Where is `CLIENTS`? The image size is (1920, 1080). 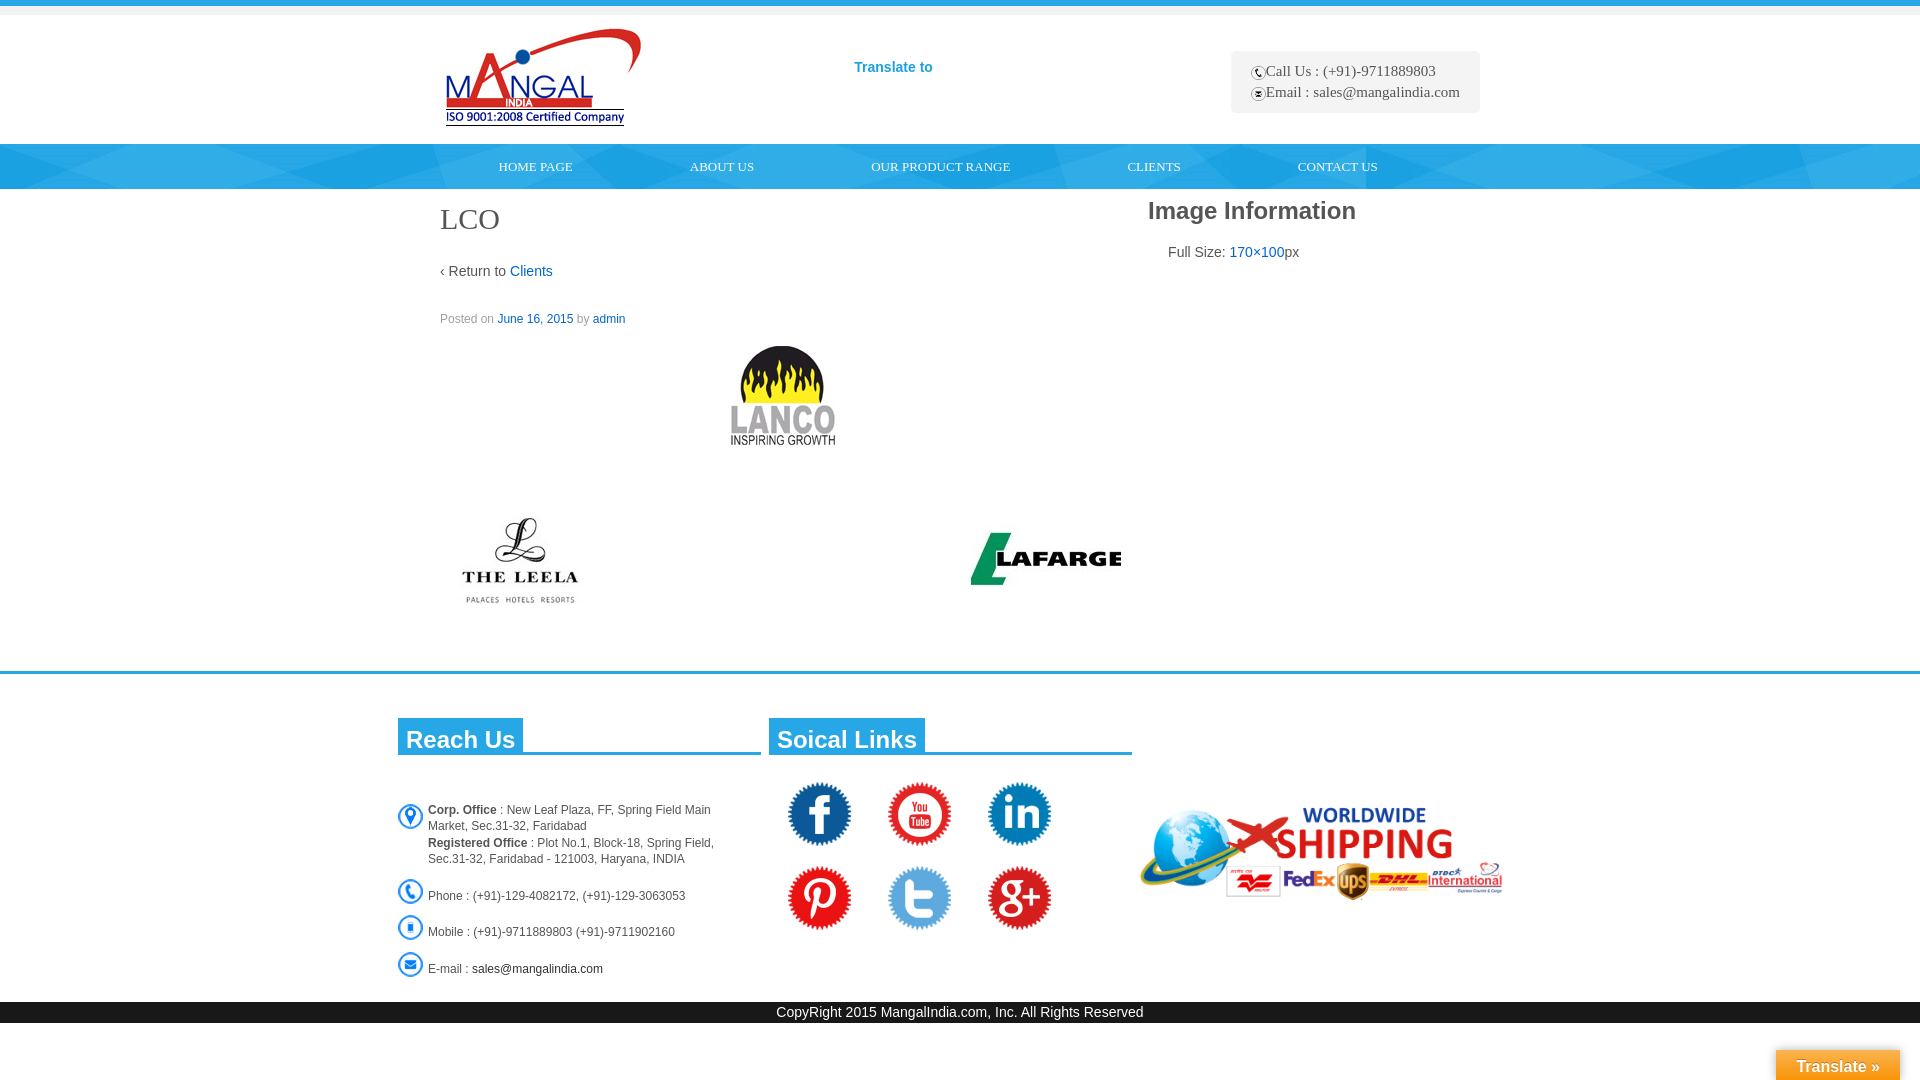
CLIENTS is located at coordinates (1154, 166).